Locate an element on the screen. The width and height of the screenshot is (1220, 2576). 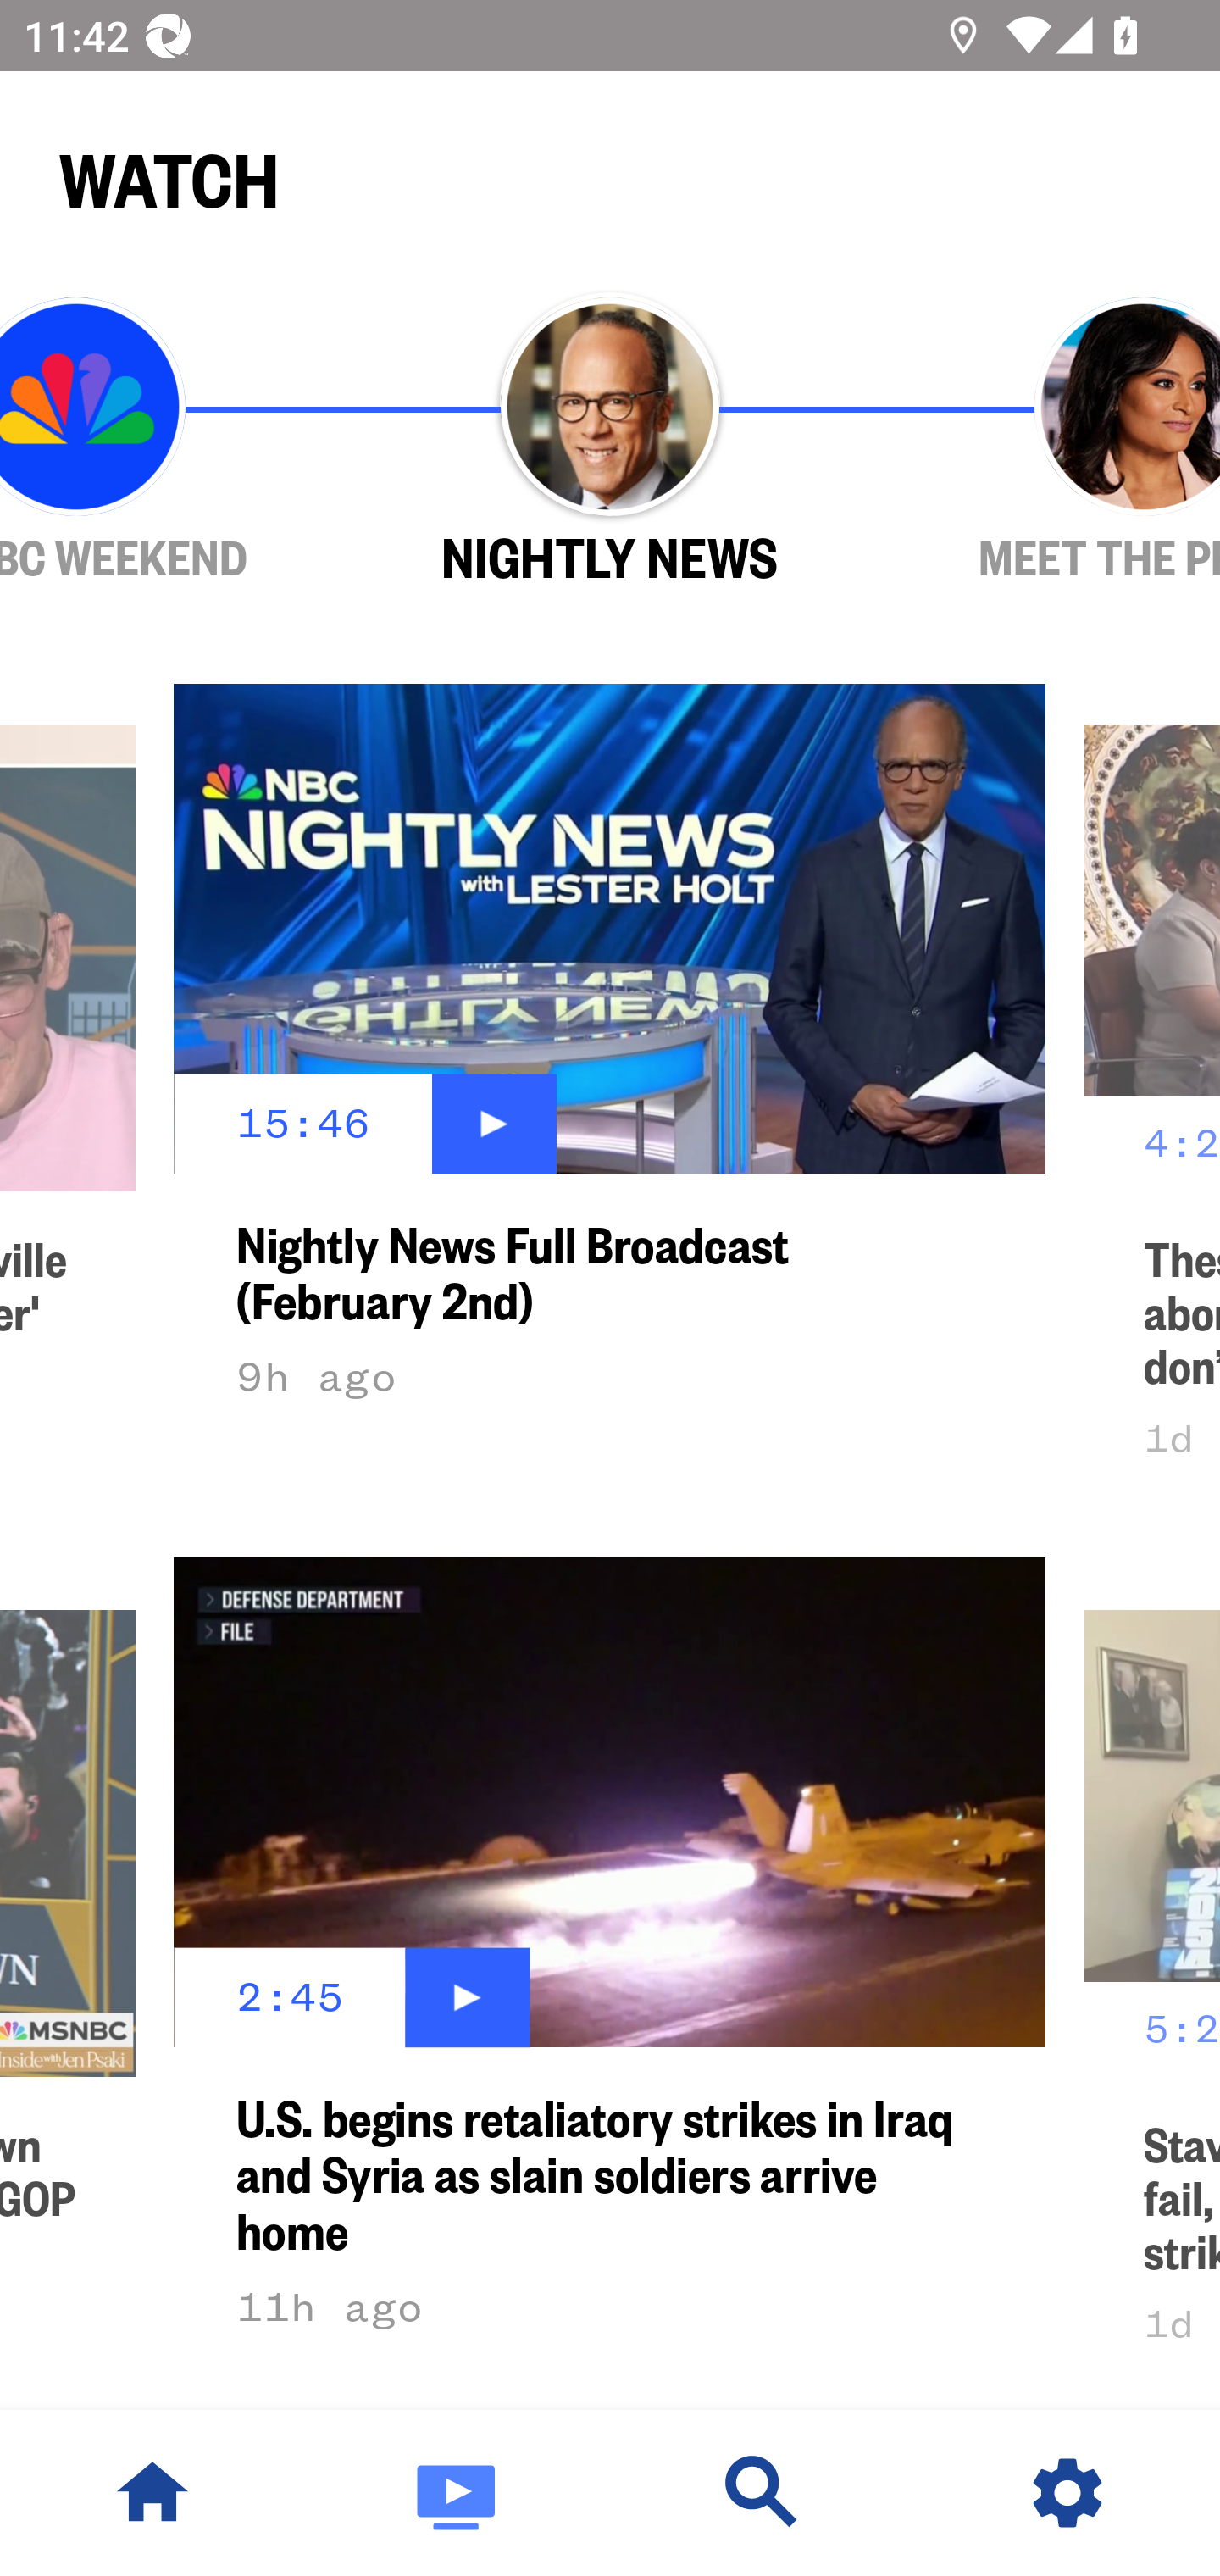
MEET THE PRESS is located at coordinates (1049, 441).